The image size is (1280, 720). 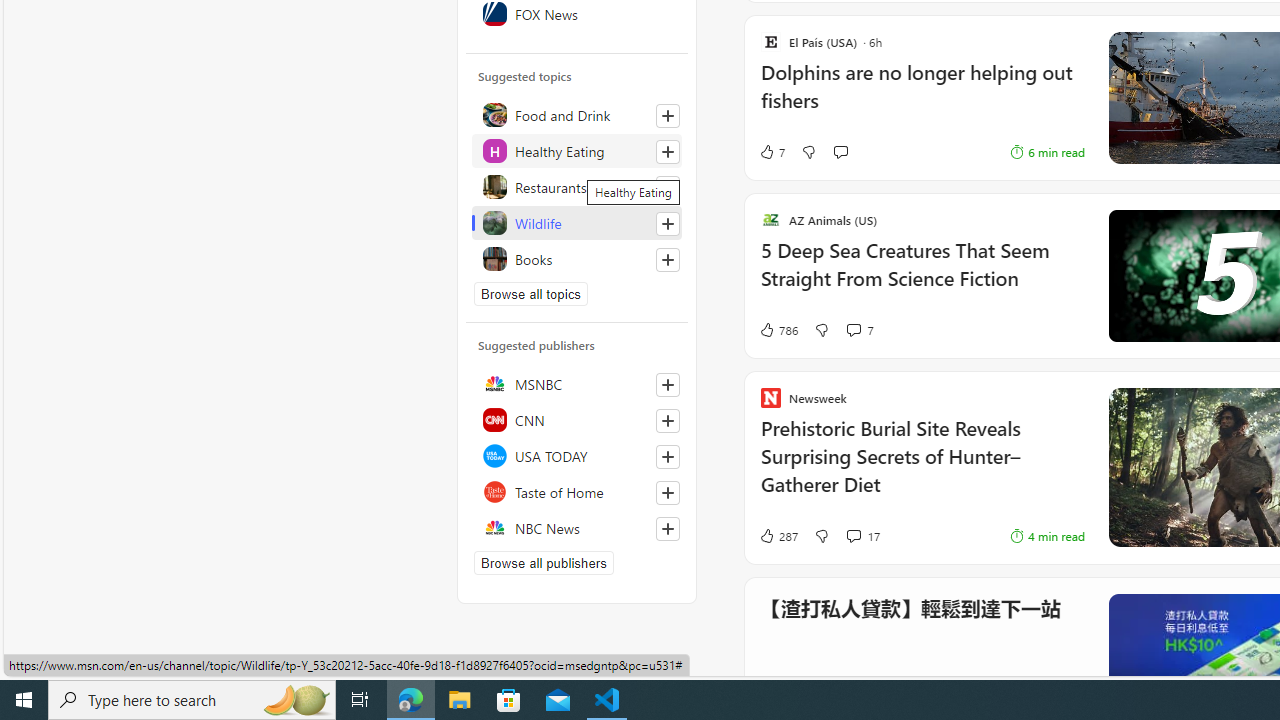 What do you see at coordinates (577, 528) in the screenshot?
I see `NBC News` at bounding box center [577, 528].